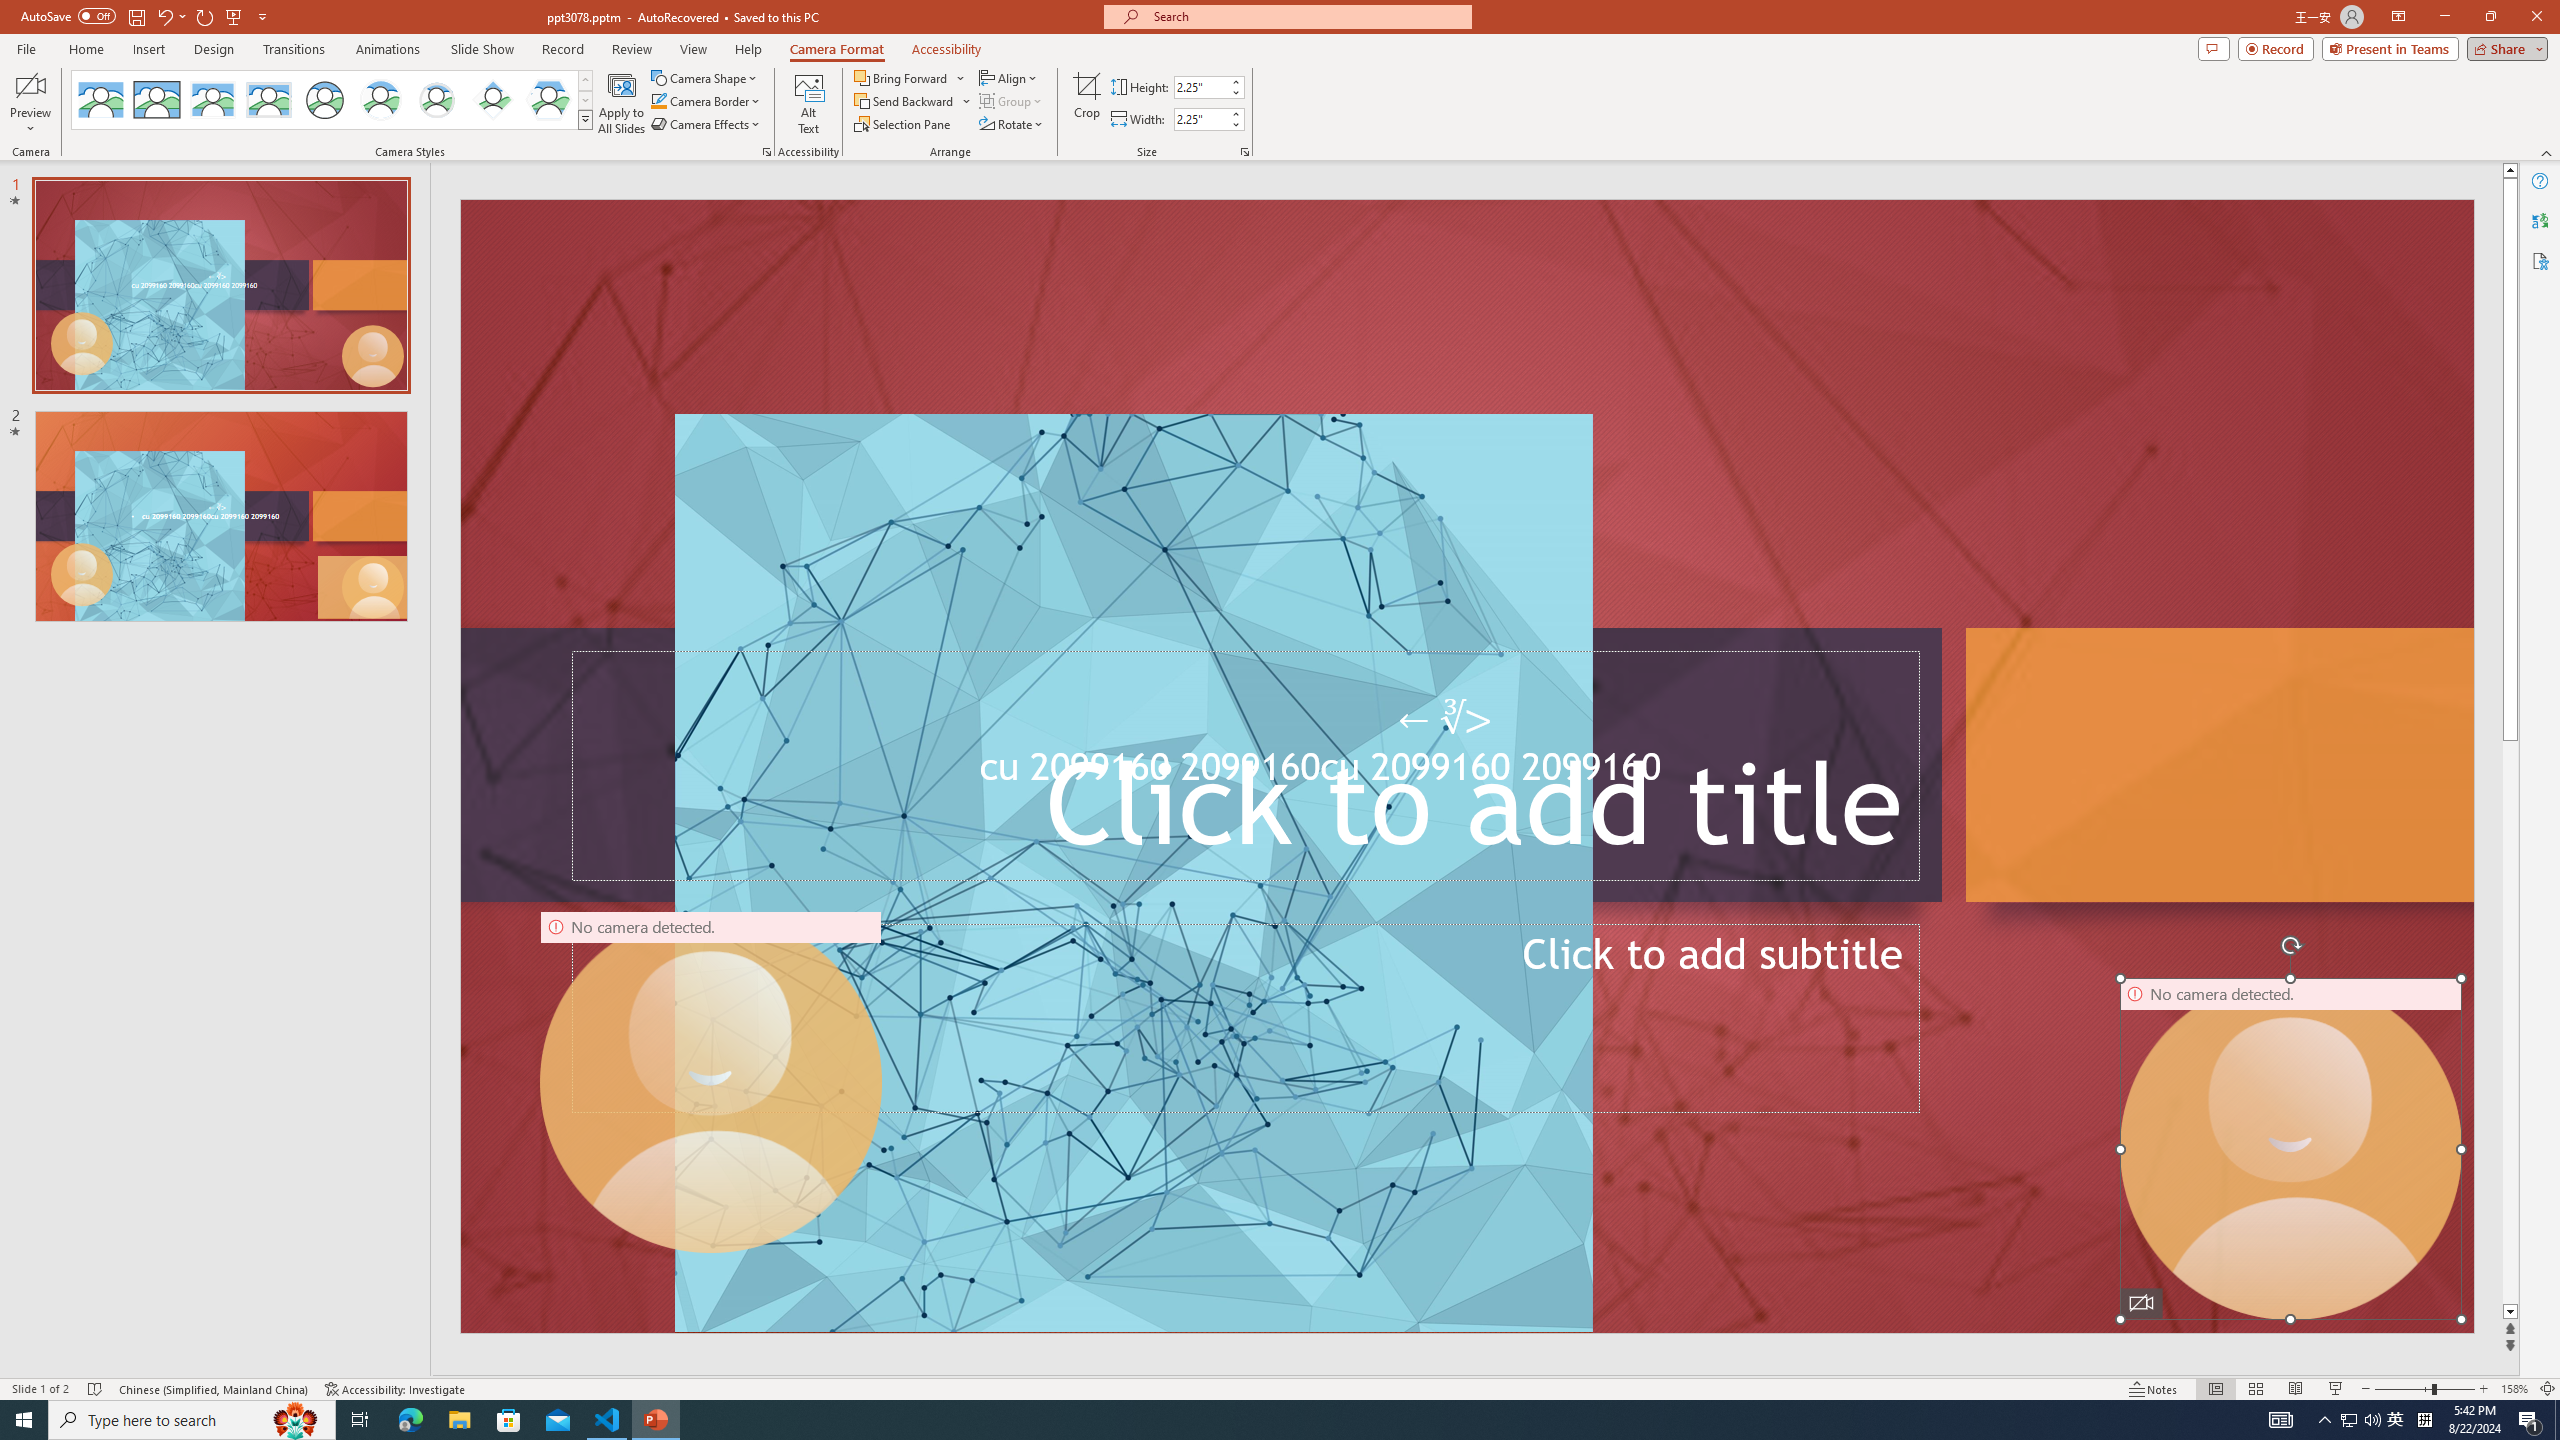 Image resolution: width=2560 pixels, height=1440 pixels. What do you see at coordinates (1466, 766) in the screenshot?
I see `An abstract genetic concept` at bounding box center [1466, 766].